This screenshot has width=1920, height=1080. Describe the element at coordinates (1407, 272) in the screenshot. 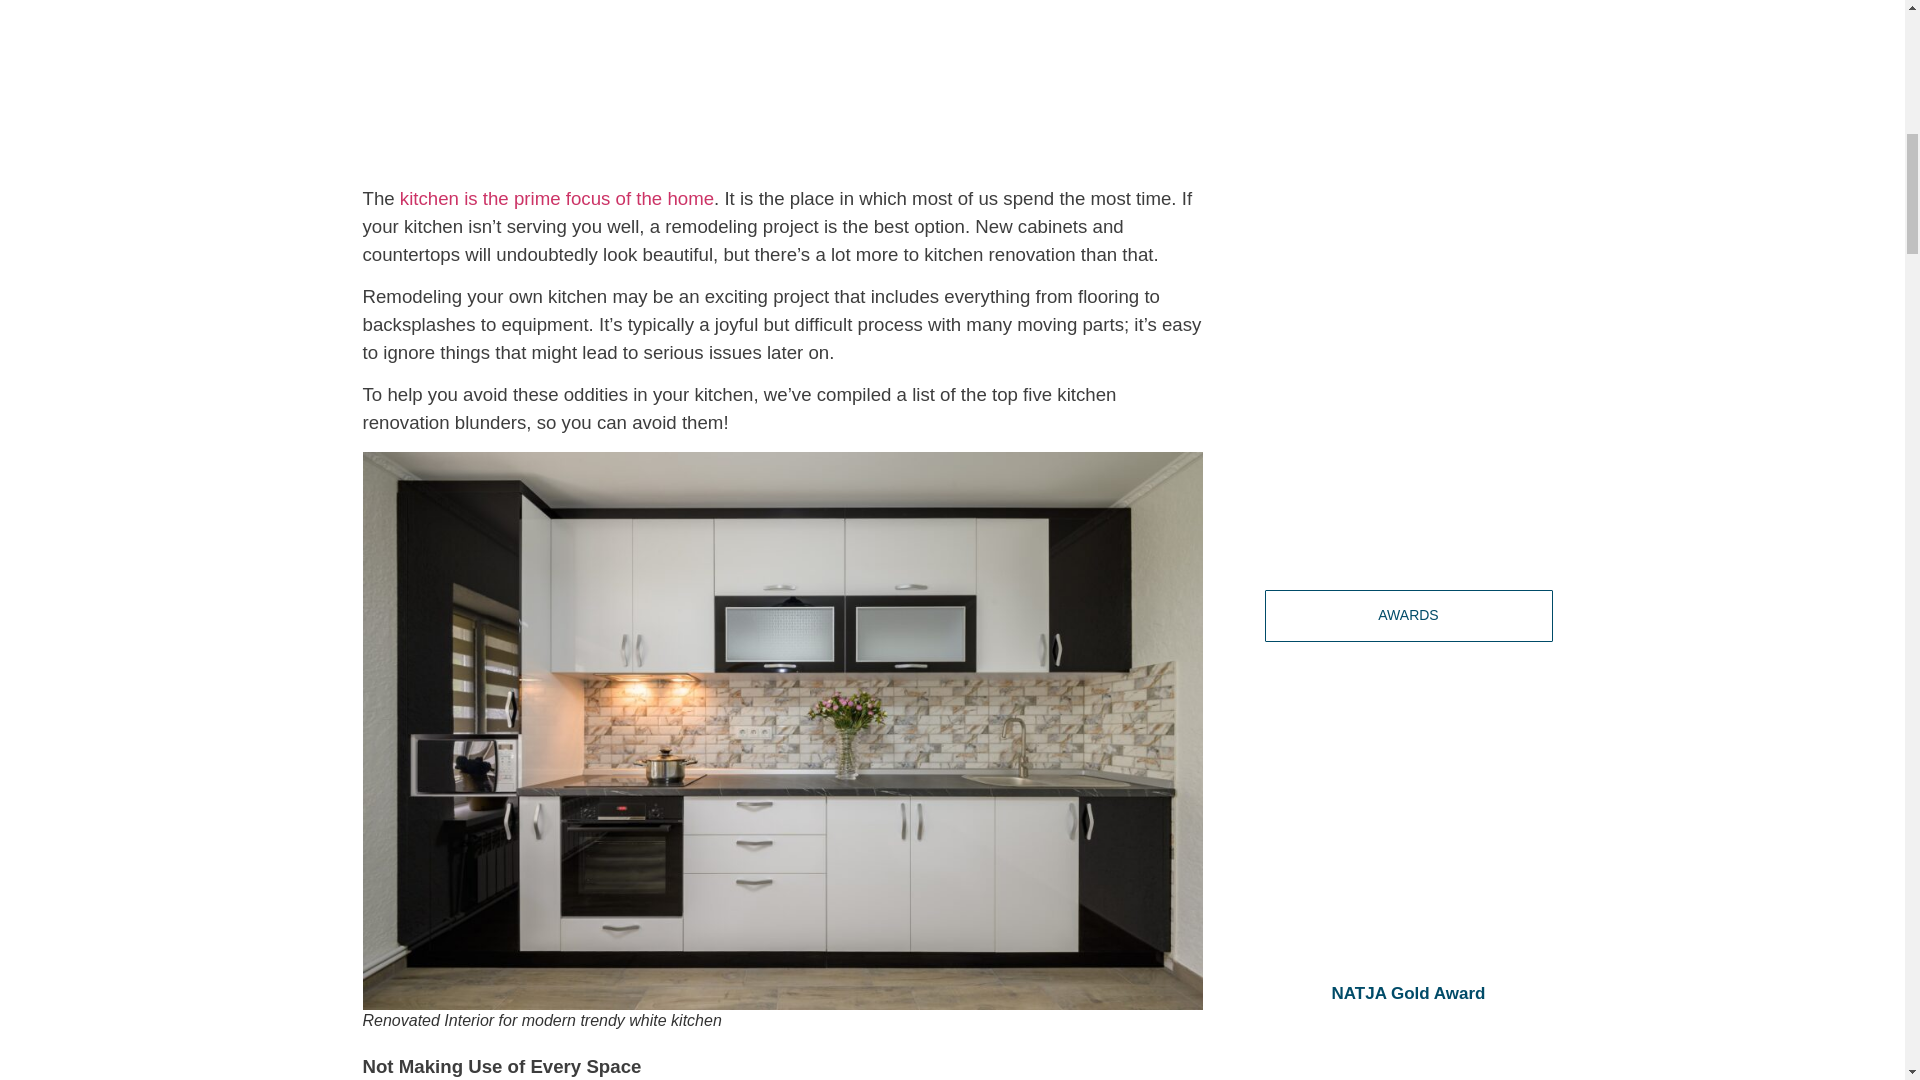

I see `Advertisement` at that location.